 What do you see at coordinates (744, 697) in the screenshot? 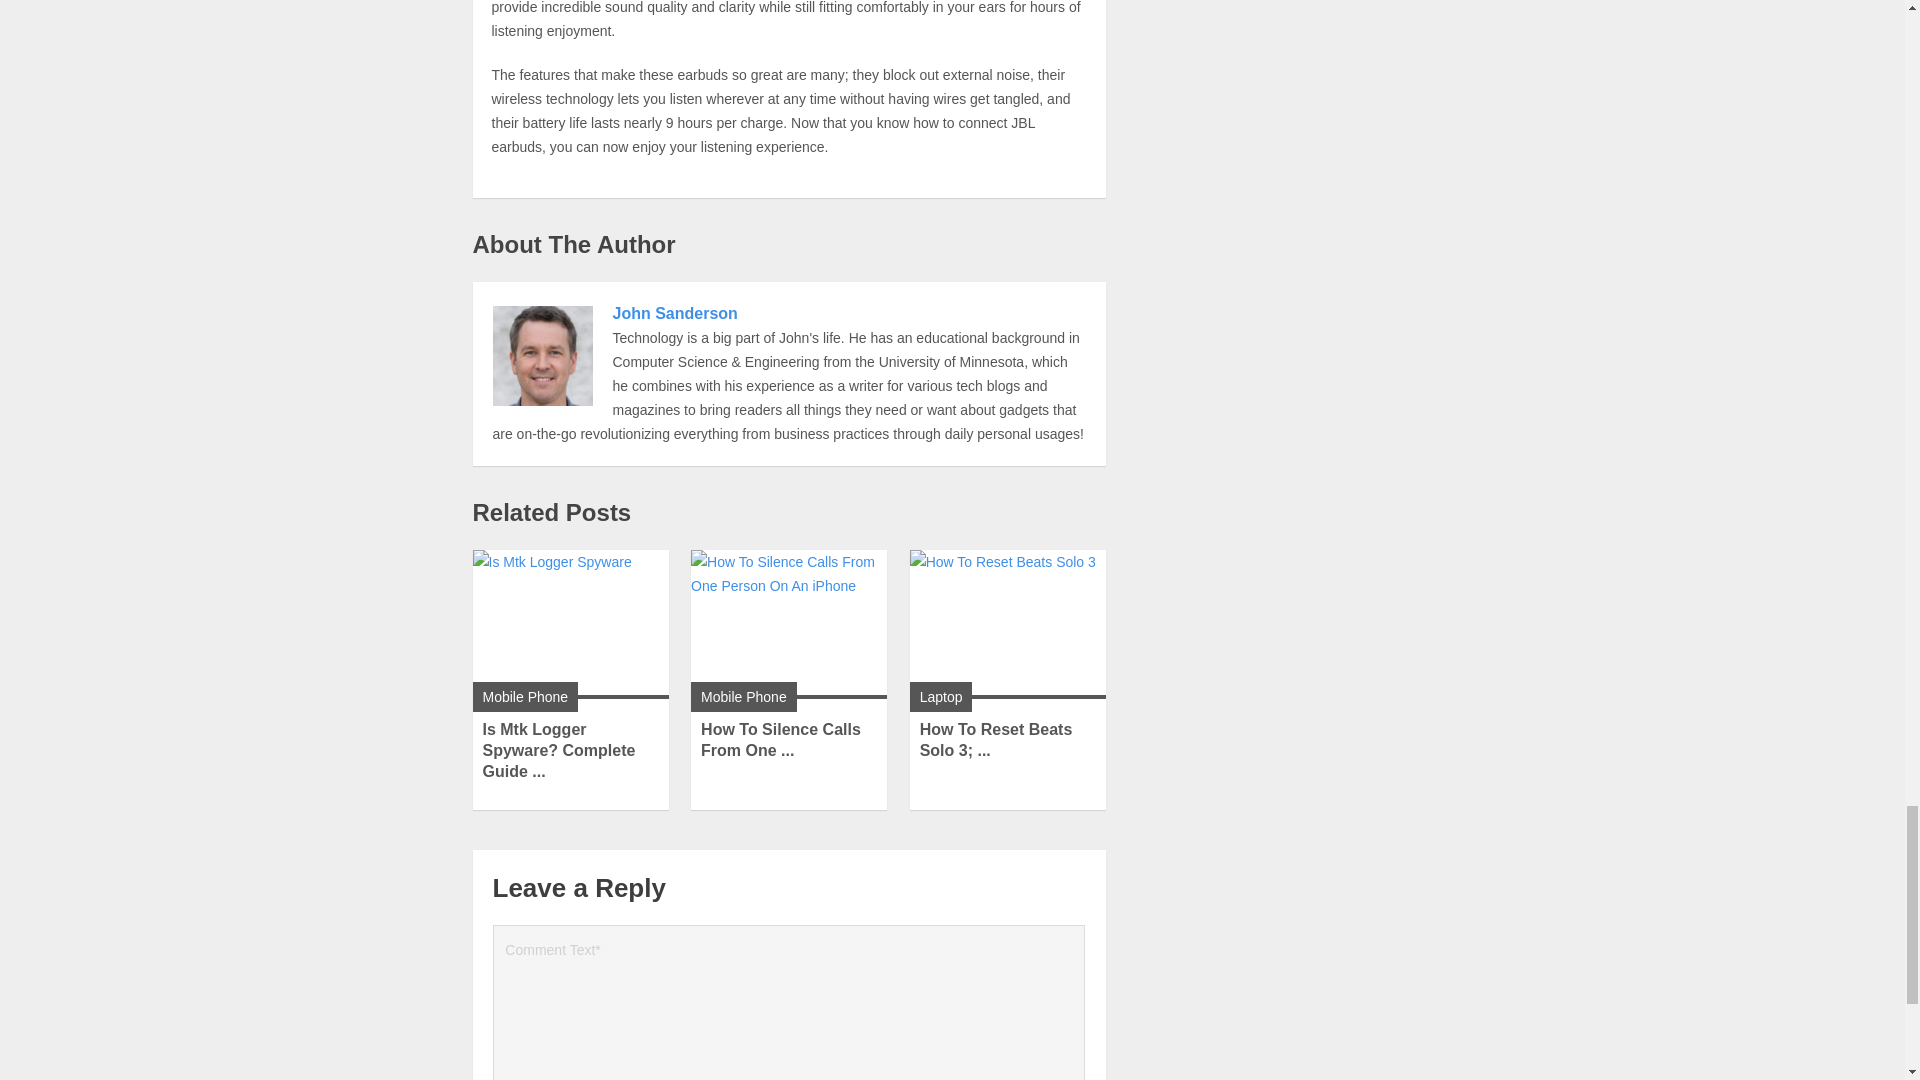
I see `View all posts in Mobile Phone` at bounding box center [744, 697].